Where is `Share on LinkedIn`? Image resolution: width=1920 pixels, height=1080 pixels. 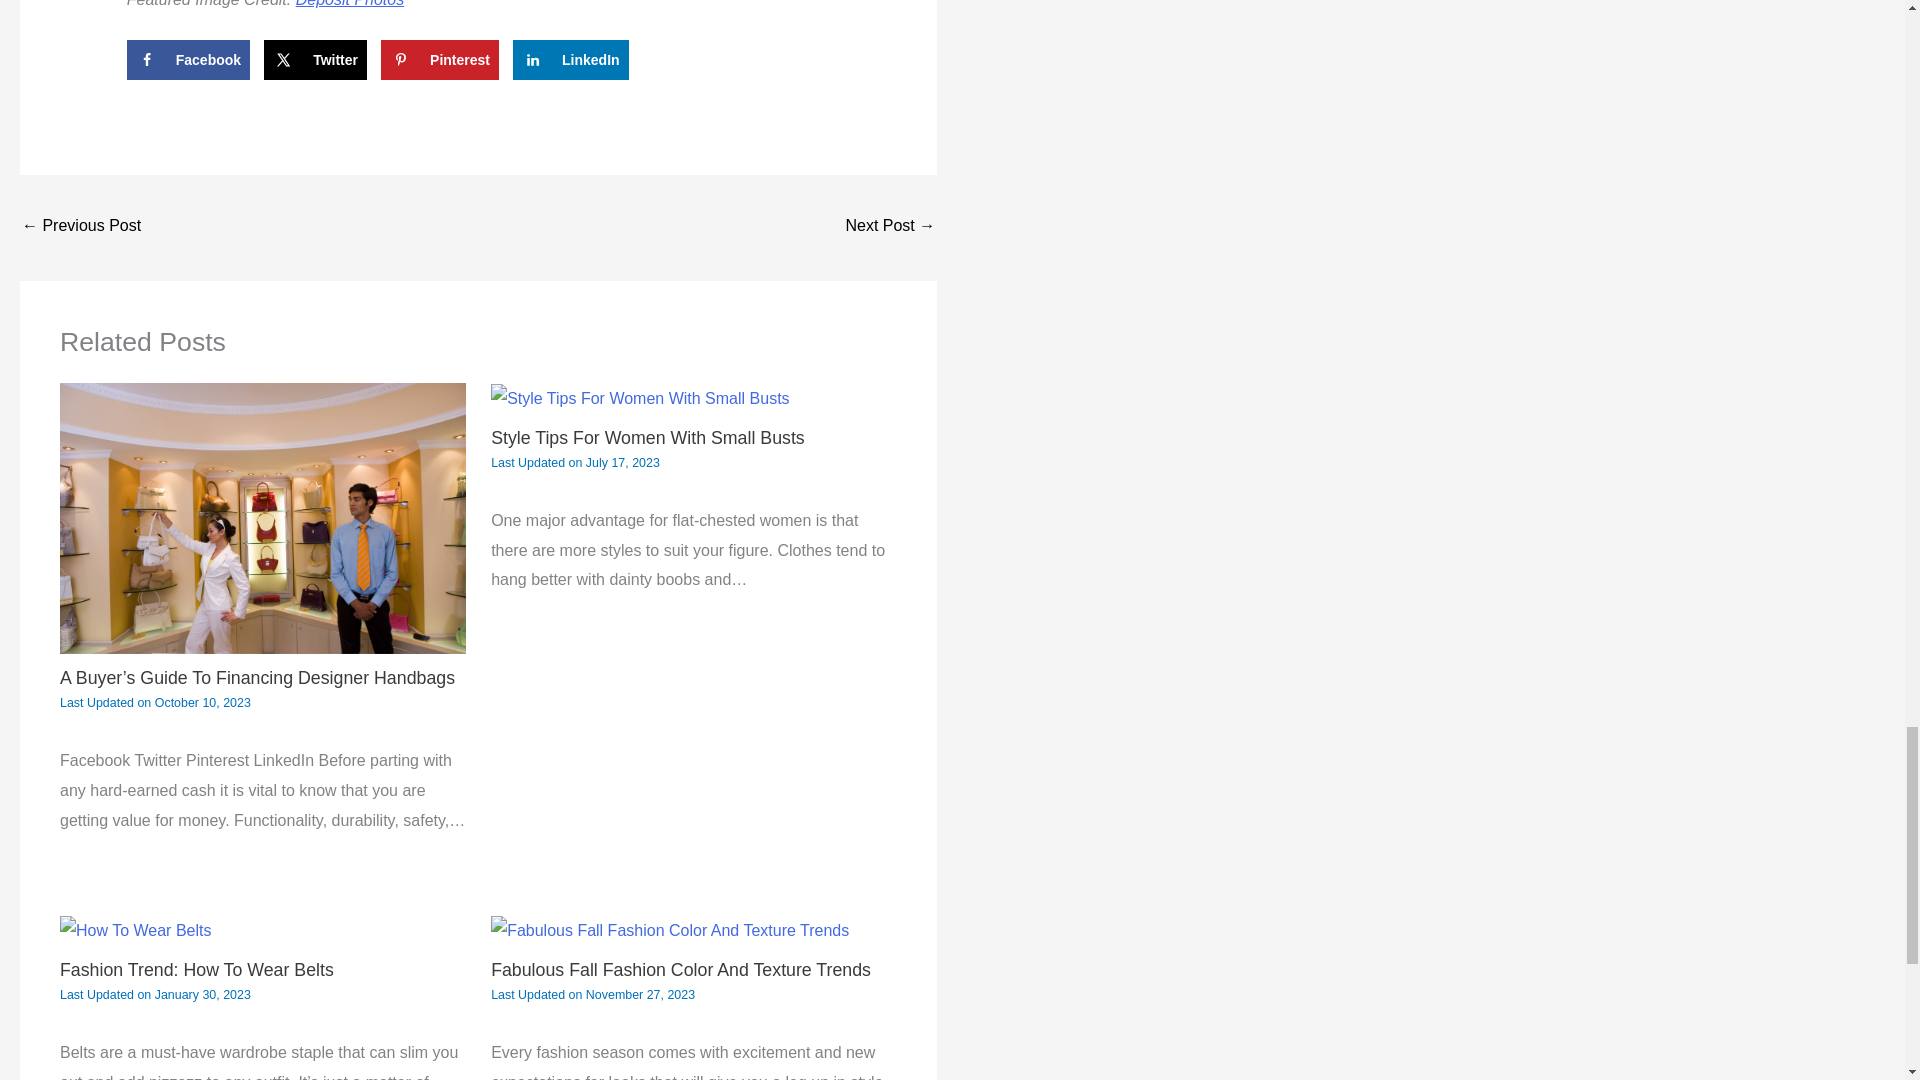
Share on LinkedIn is located at coordinates (570, 59).